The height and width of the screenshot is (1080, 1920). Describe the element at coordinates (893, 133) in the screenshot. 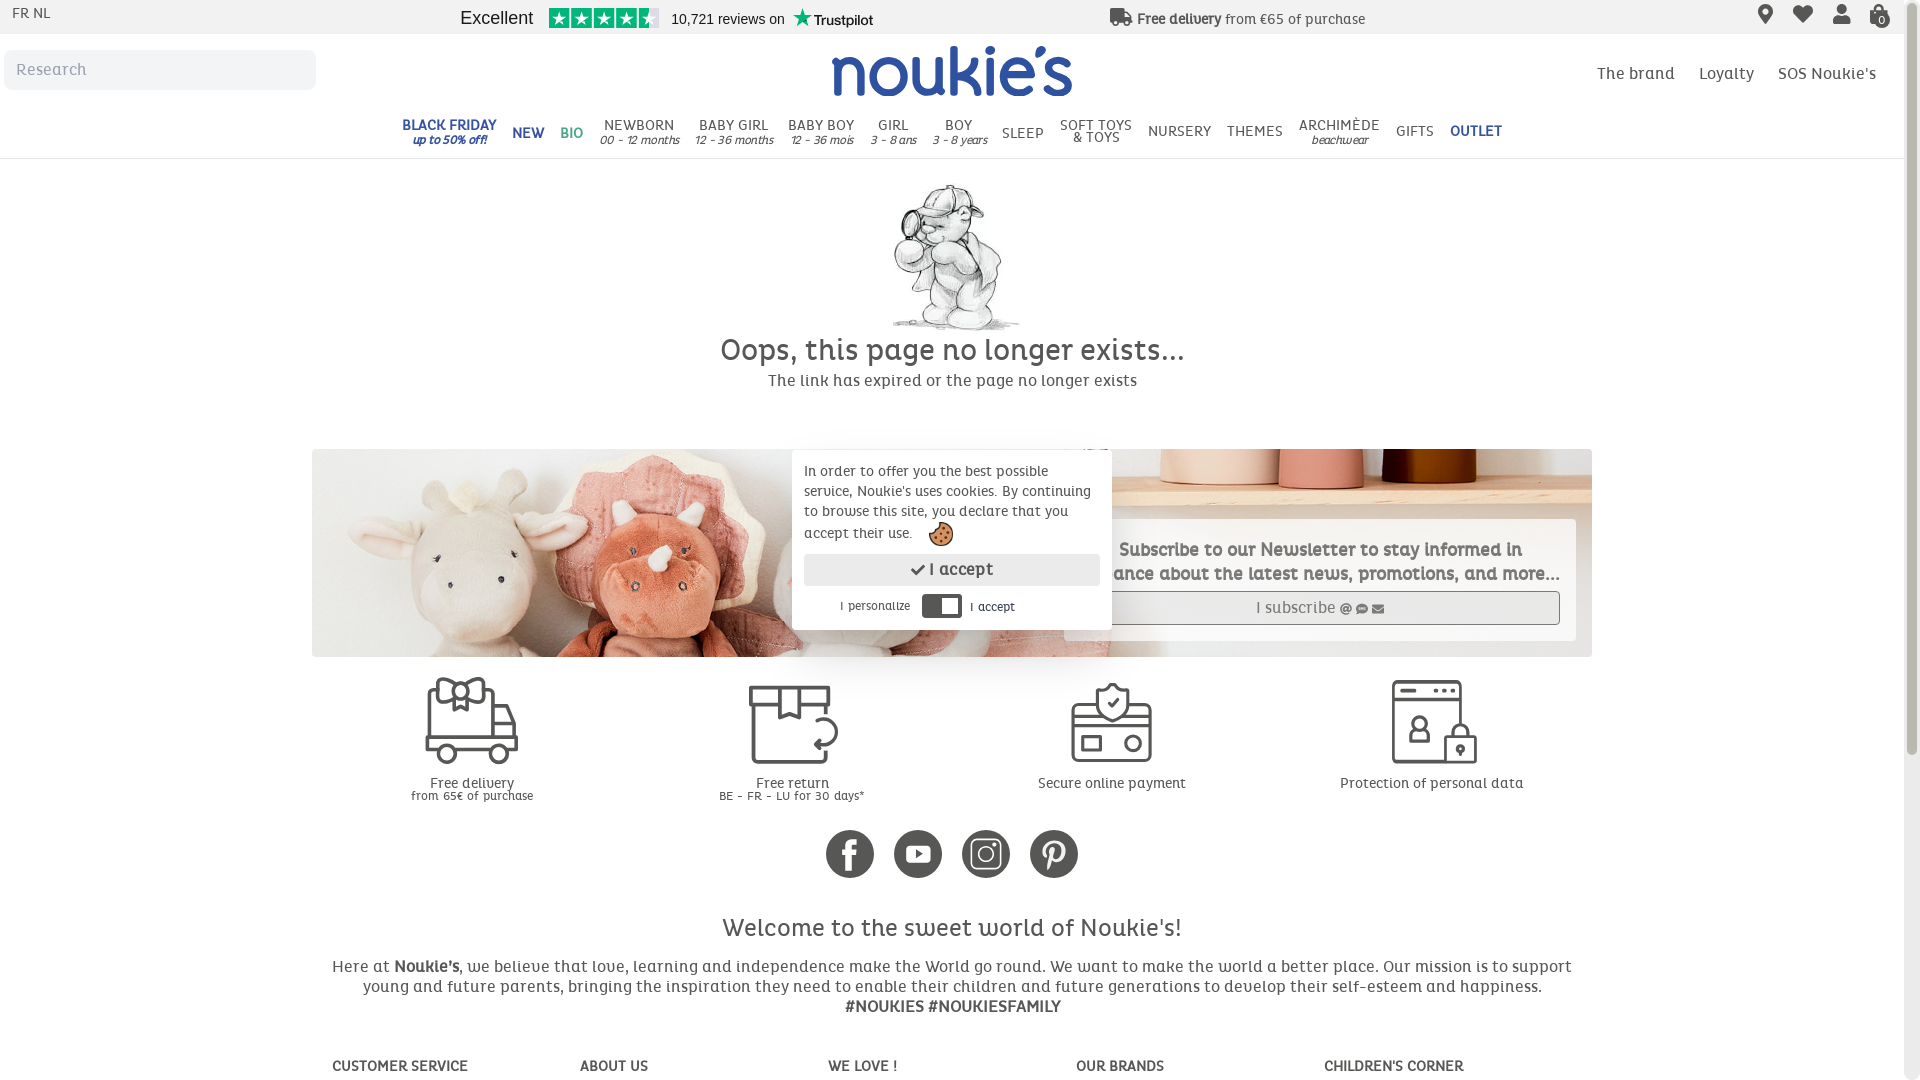

I see `GIRL
3 - 8 ans` at that location.